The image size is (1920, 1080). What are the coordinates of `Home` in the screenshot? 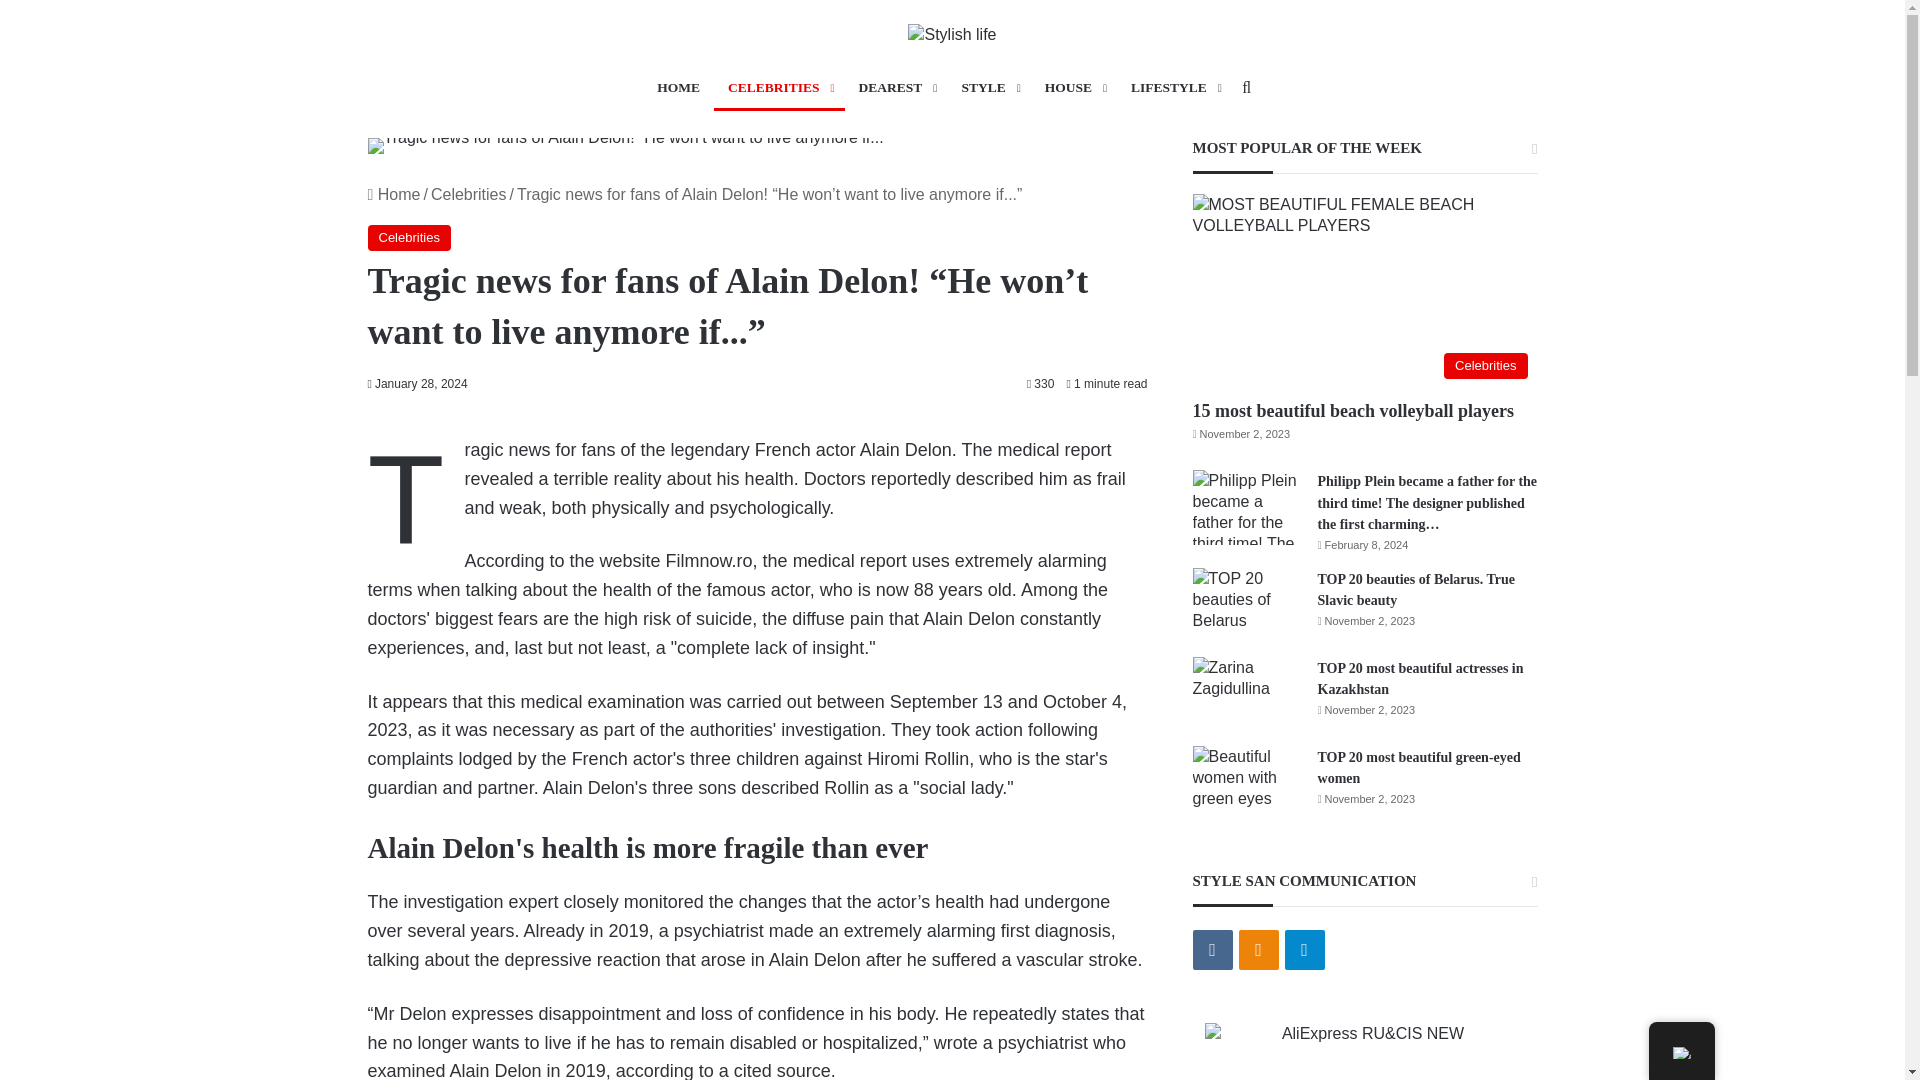 It's located at (394, 194).